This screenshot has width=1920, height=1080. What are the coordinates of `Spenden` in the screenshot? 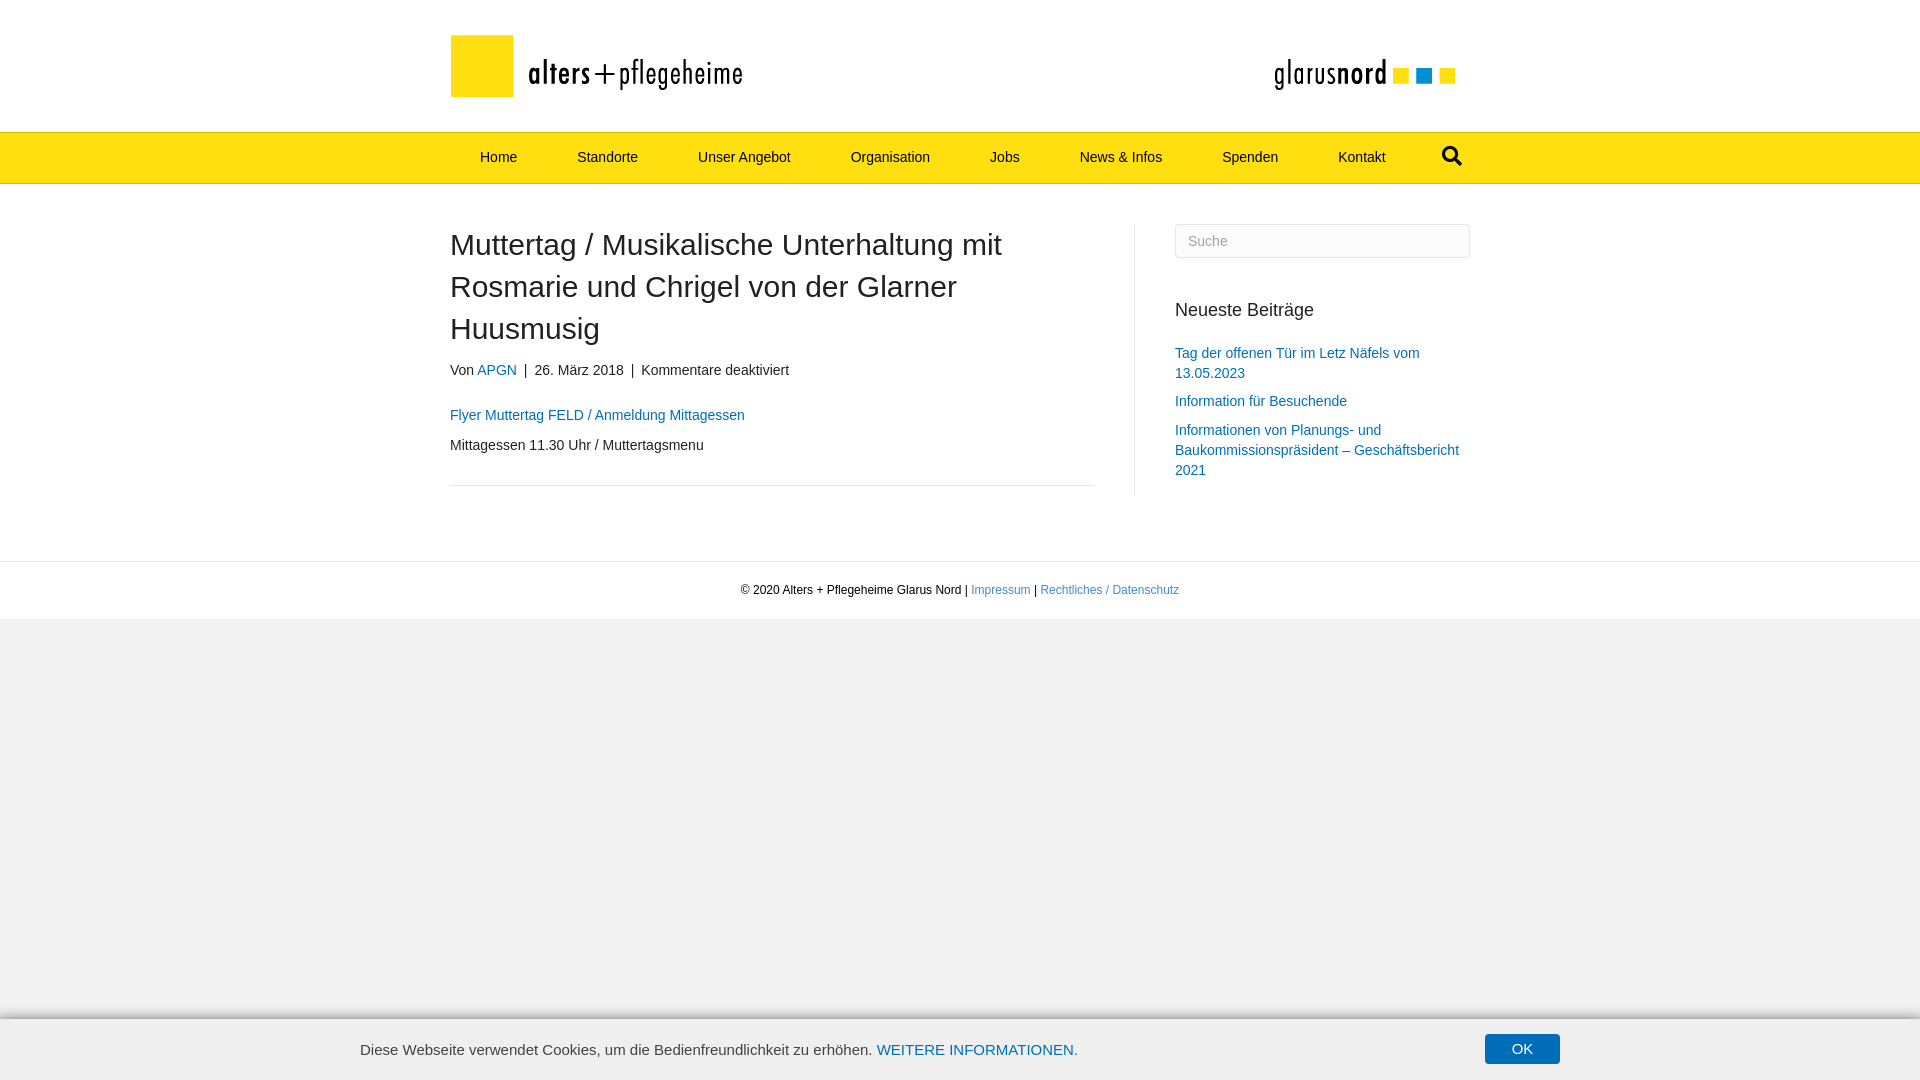 It's located at (1250, 158).